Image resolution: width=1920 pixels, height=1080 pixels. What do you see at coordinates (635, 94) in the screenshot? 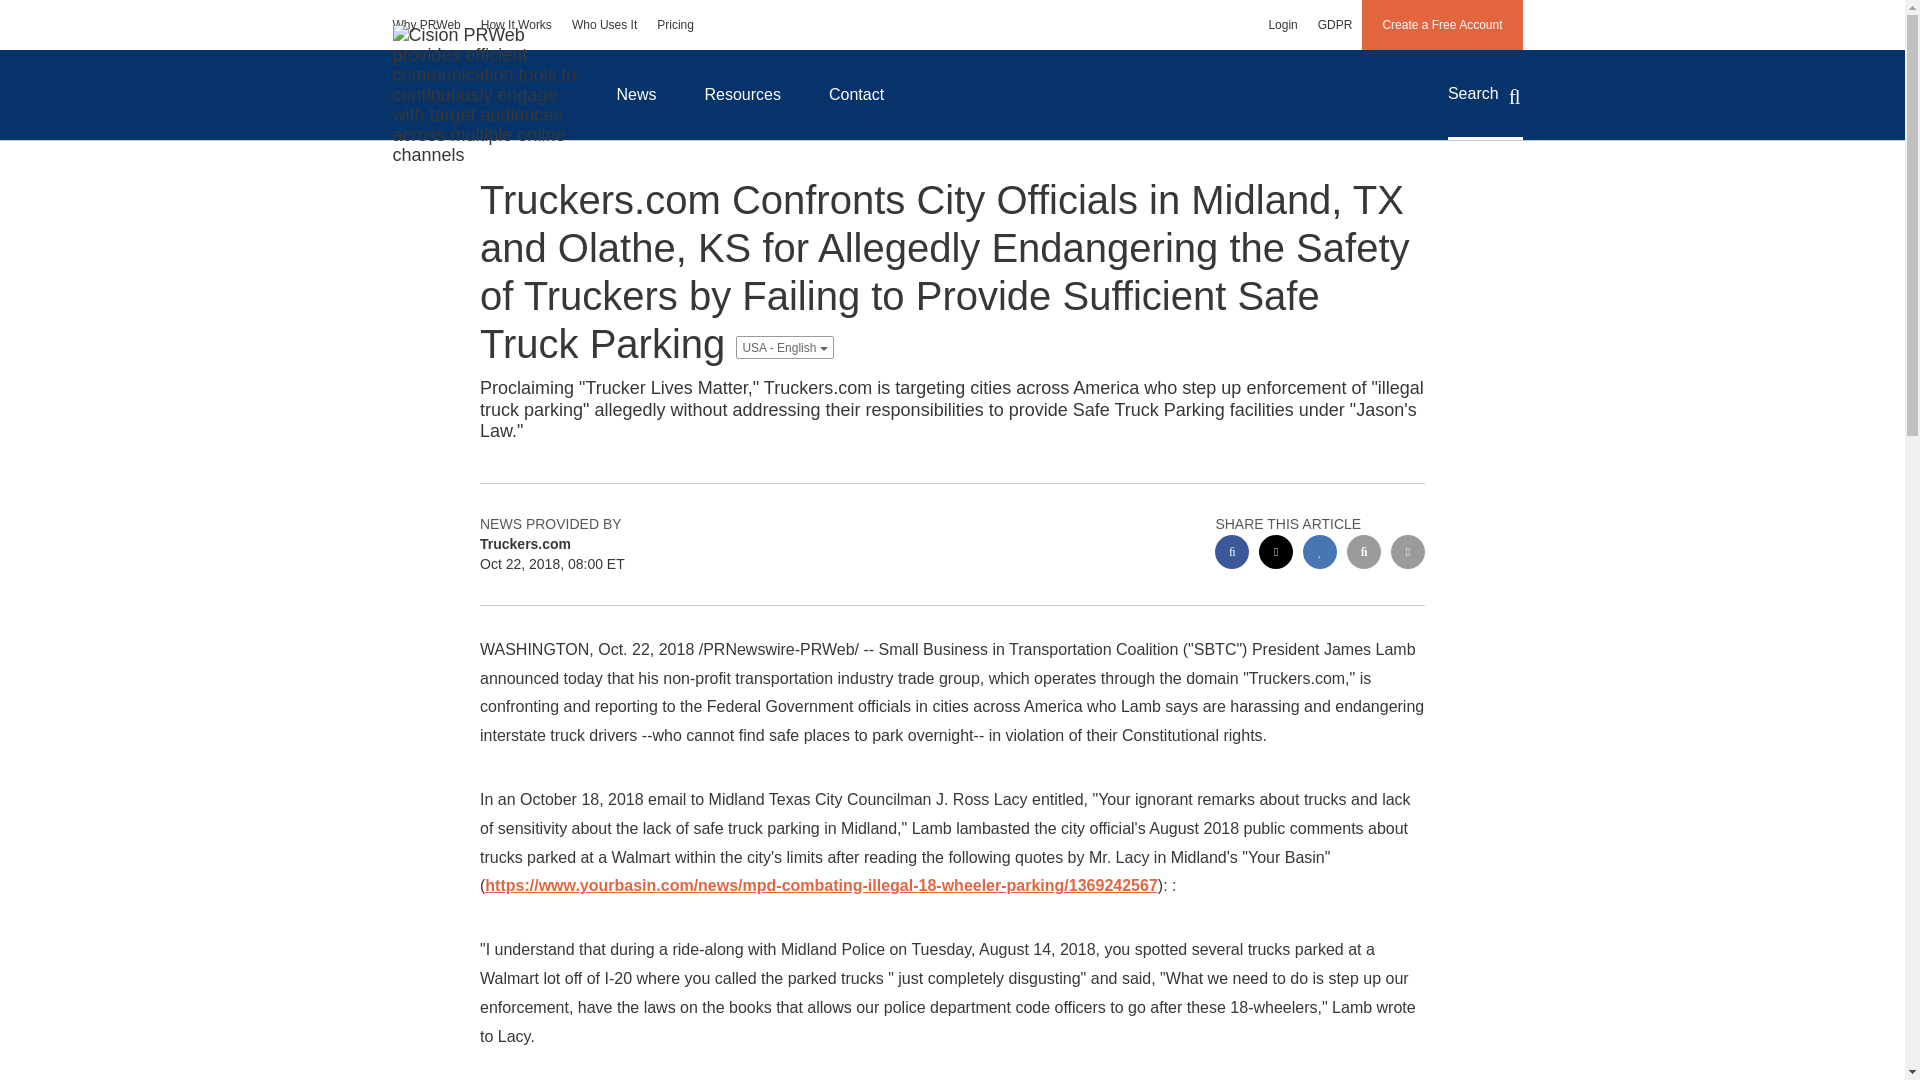
I see `News` at bounding box center [635, 94].